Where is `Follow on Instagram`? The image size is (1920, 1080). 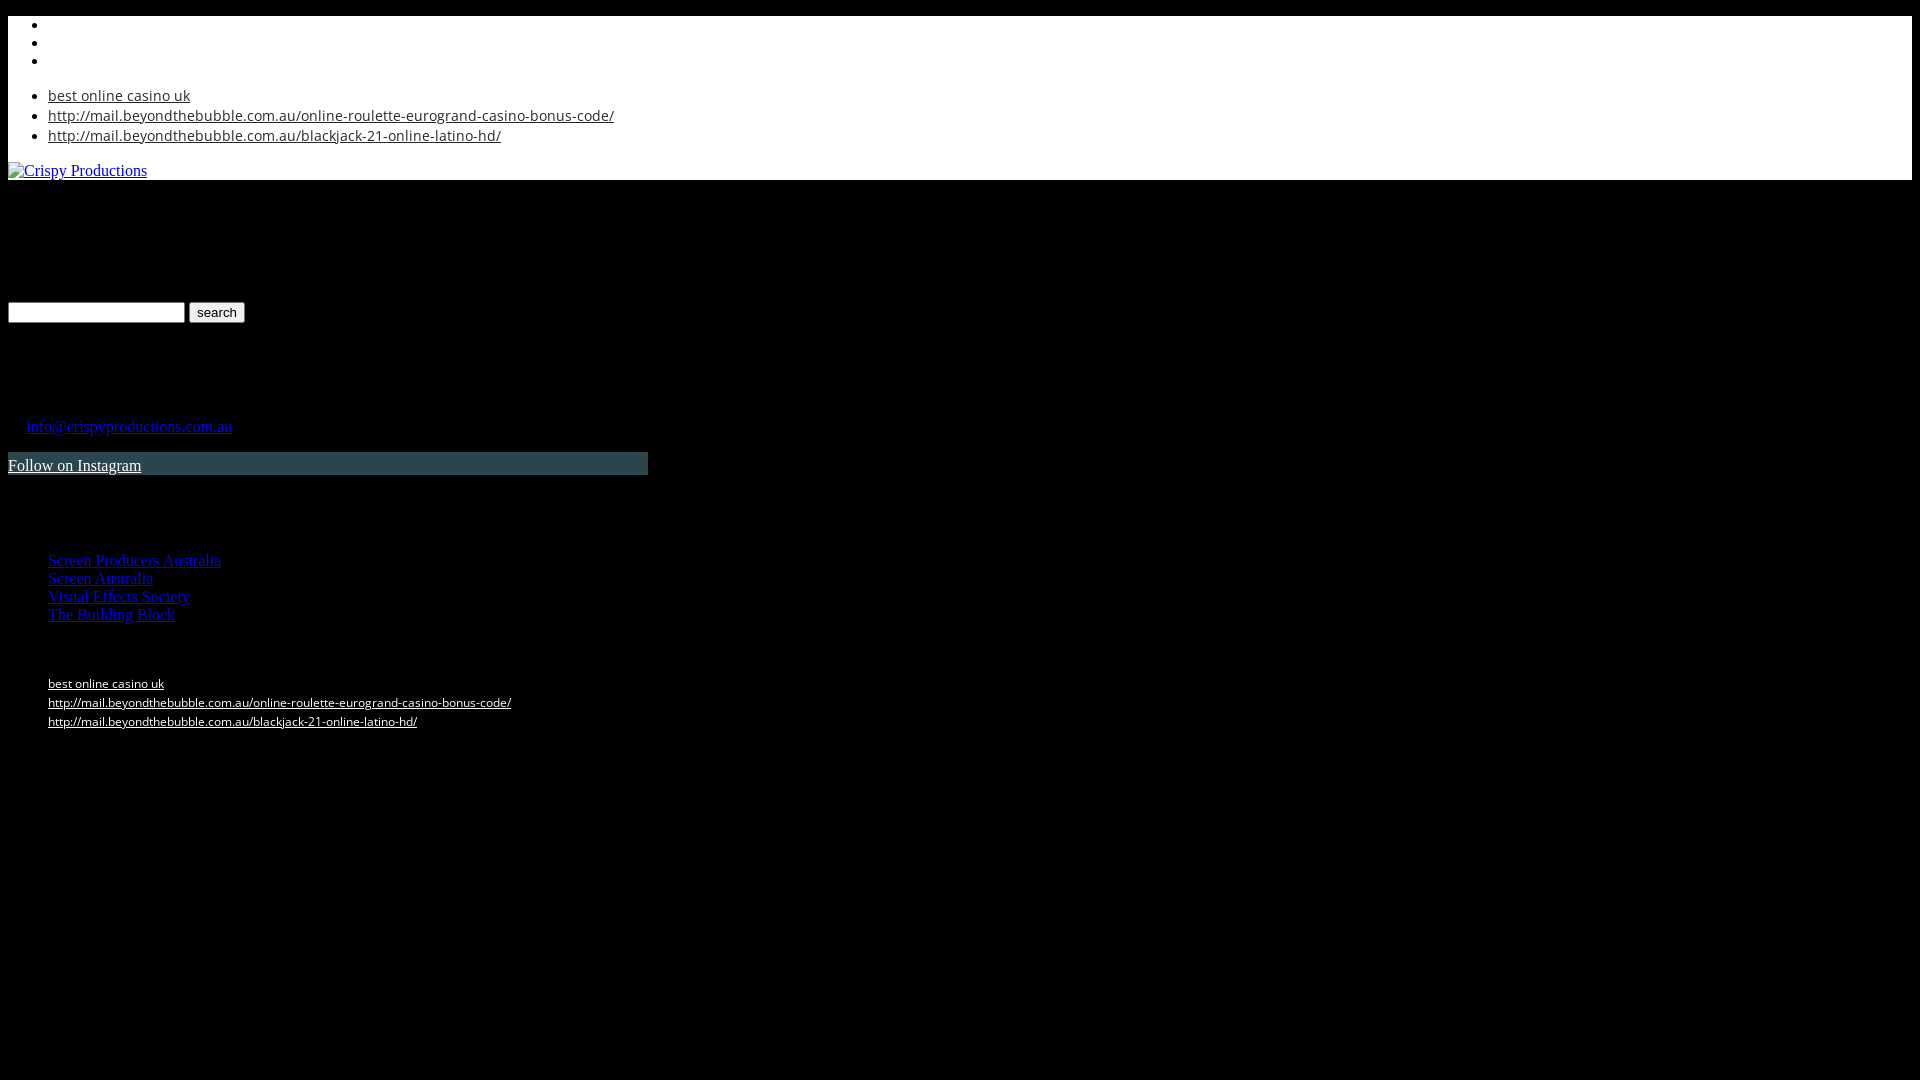
Follow on Instagram is located at coordinates (74, 466).